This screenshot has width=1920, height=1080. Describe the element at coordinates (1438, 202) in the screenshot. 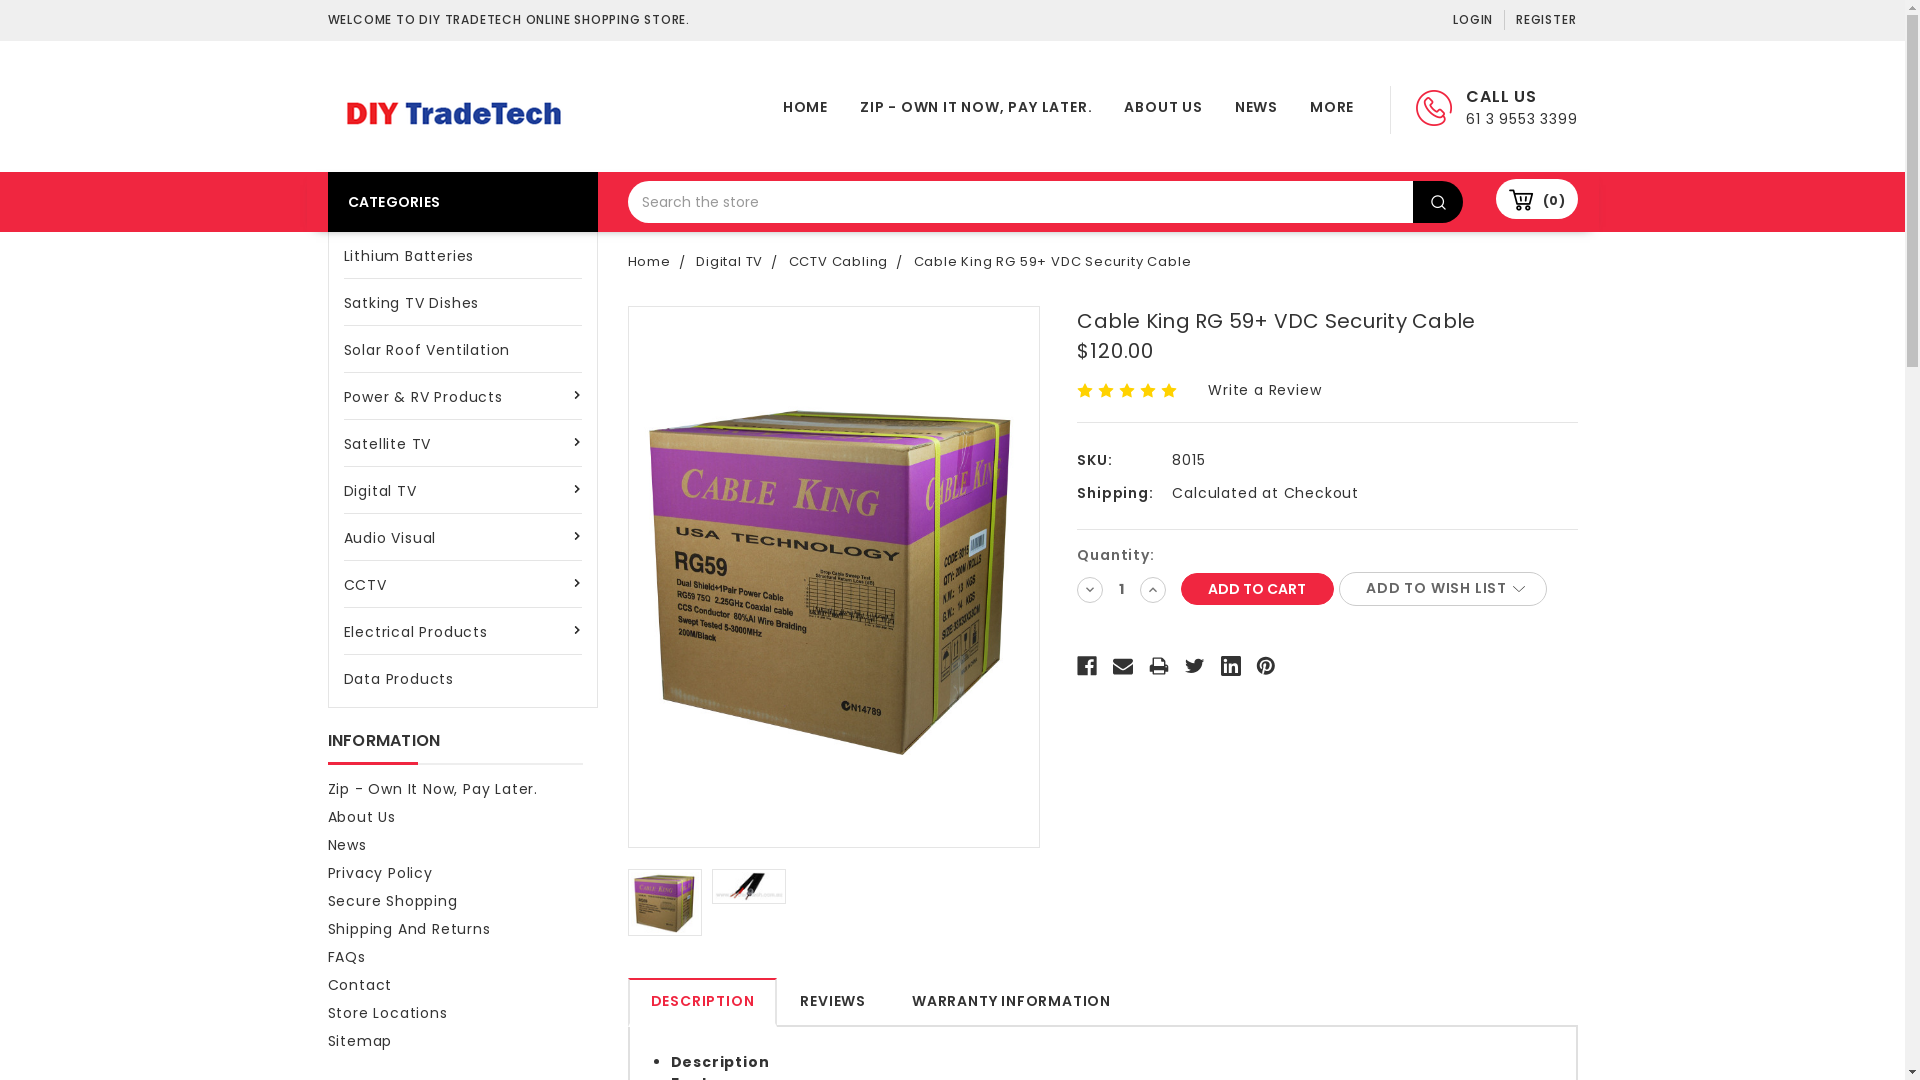

I see `Search` at that location.